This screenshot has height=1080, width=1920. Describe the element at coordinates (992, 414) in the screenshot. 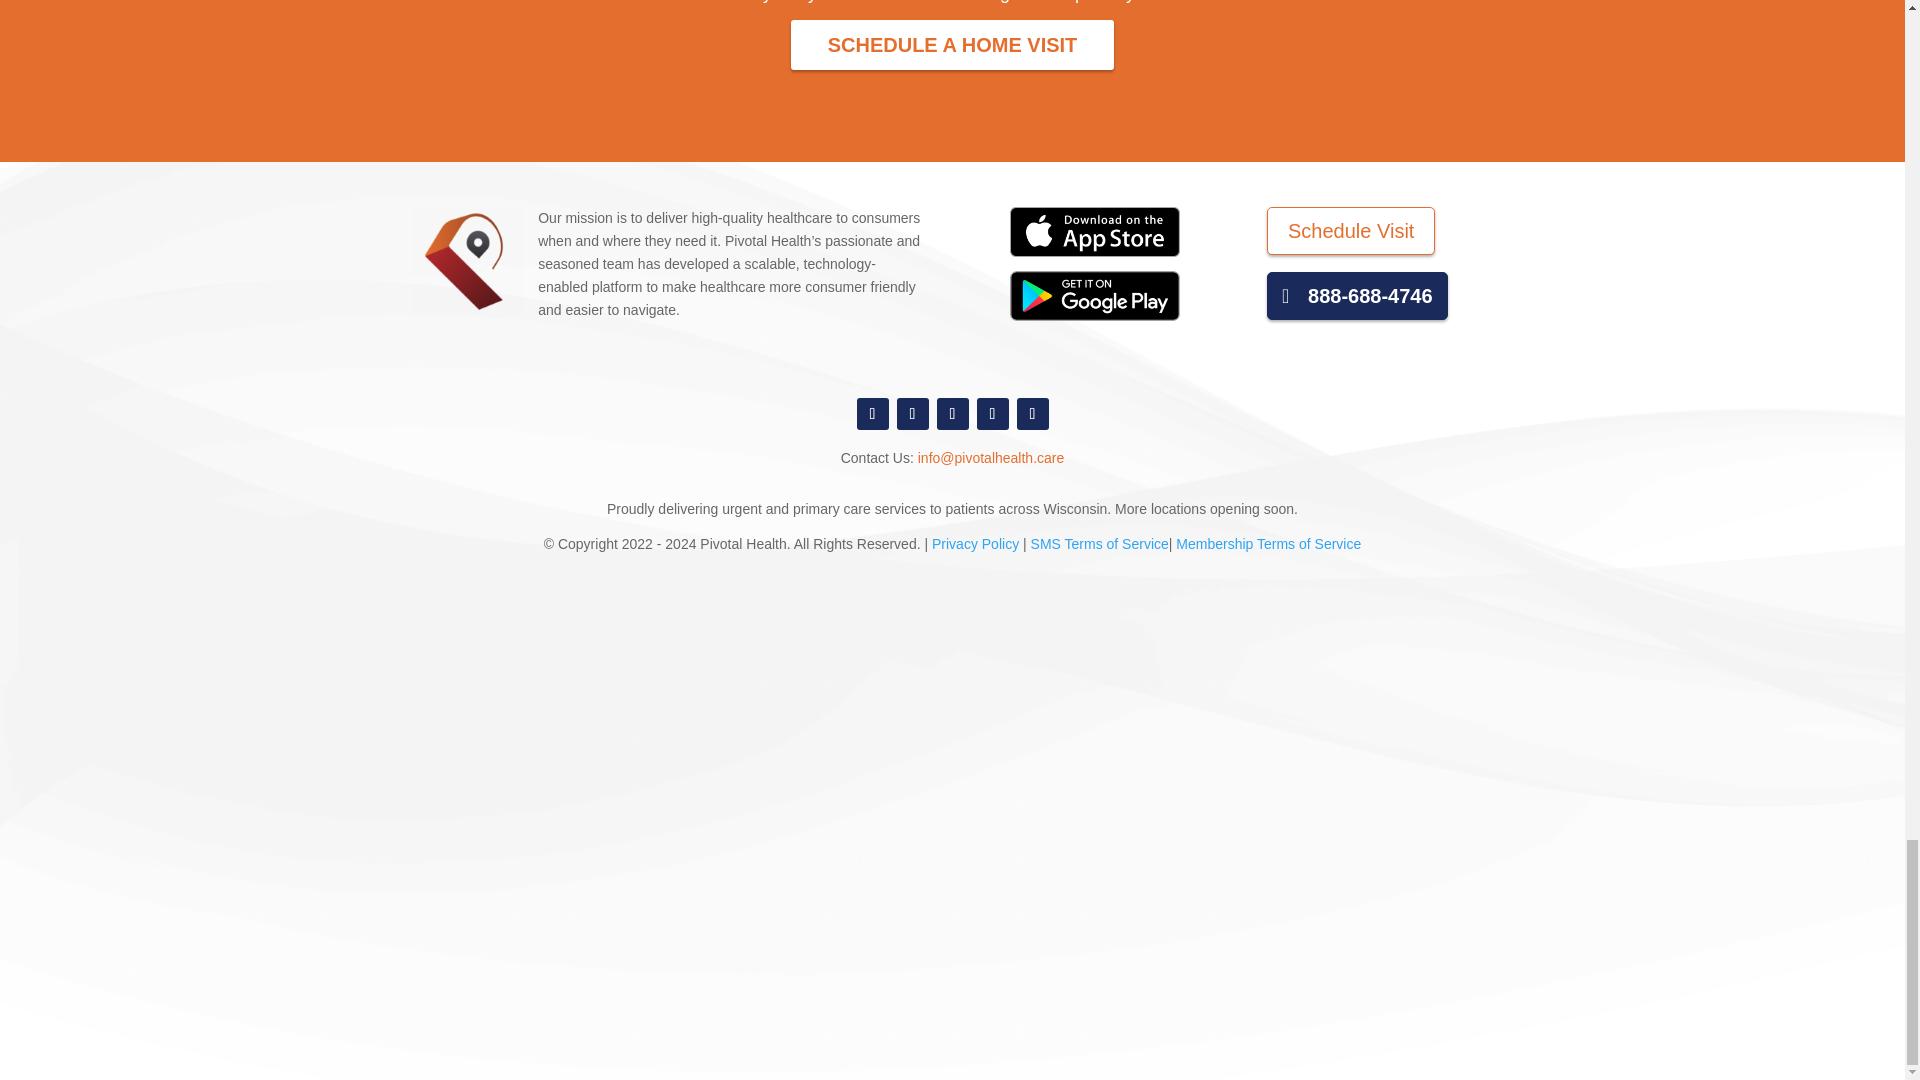

I see `Follow on Instagram` at that location.